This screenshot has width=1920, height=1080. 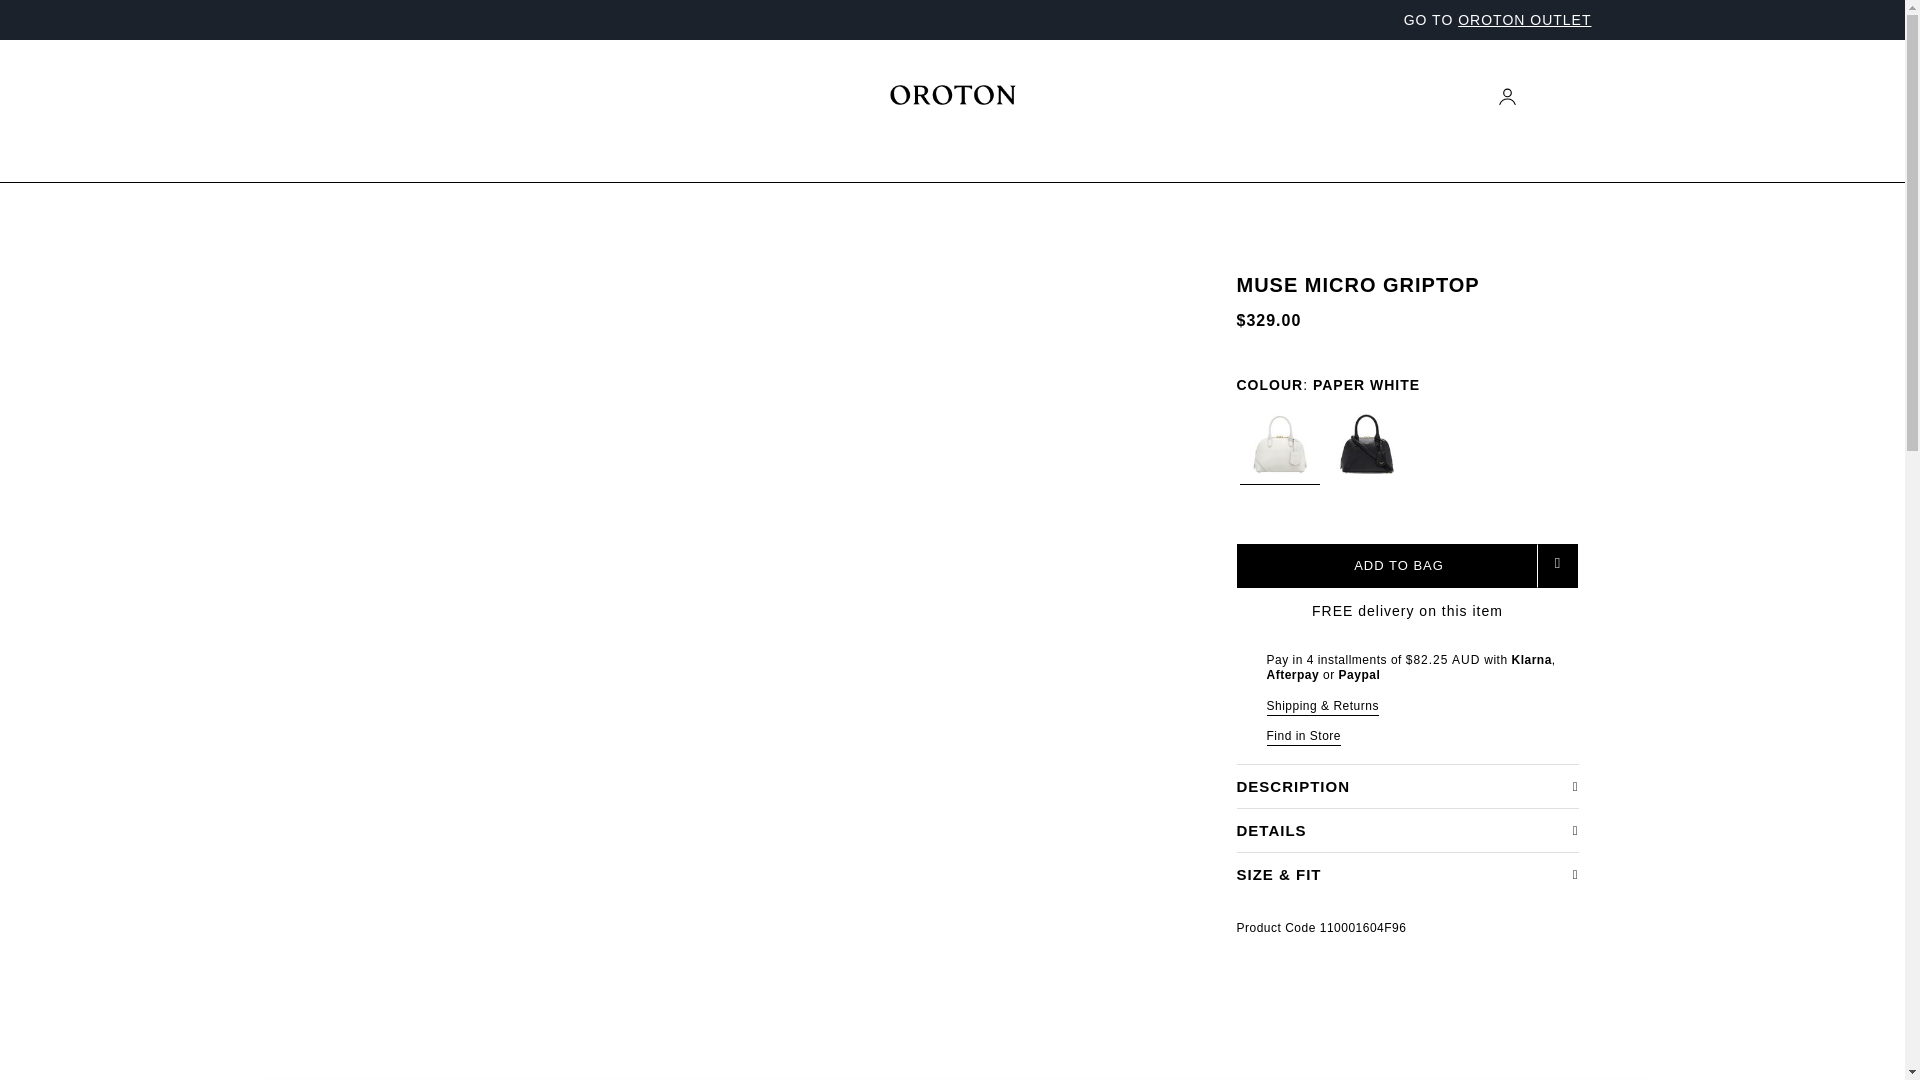 I want to click on Add to bag, so click(x=1386, y=566).